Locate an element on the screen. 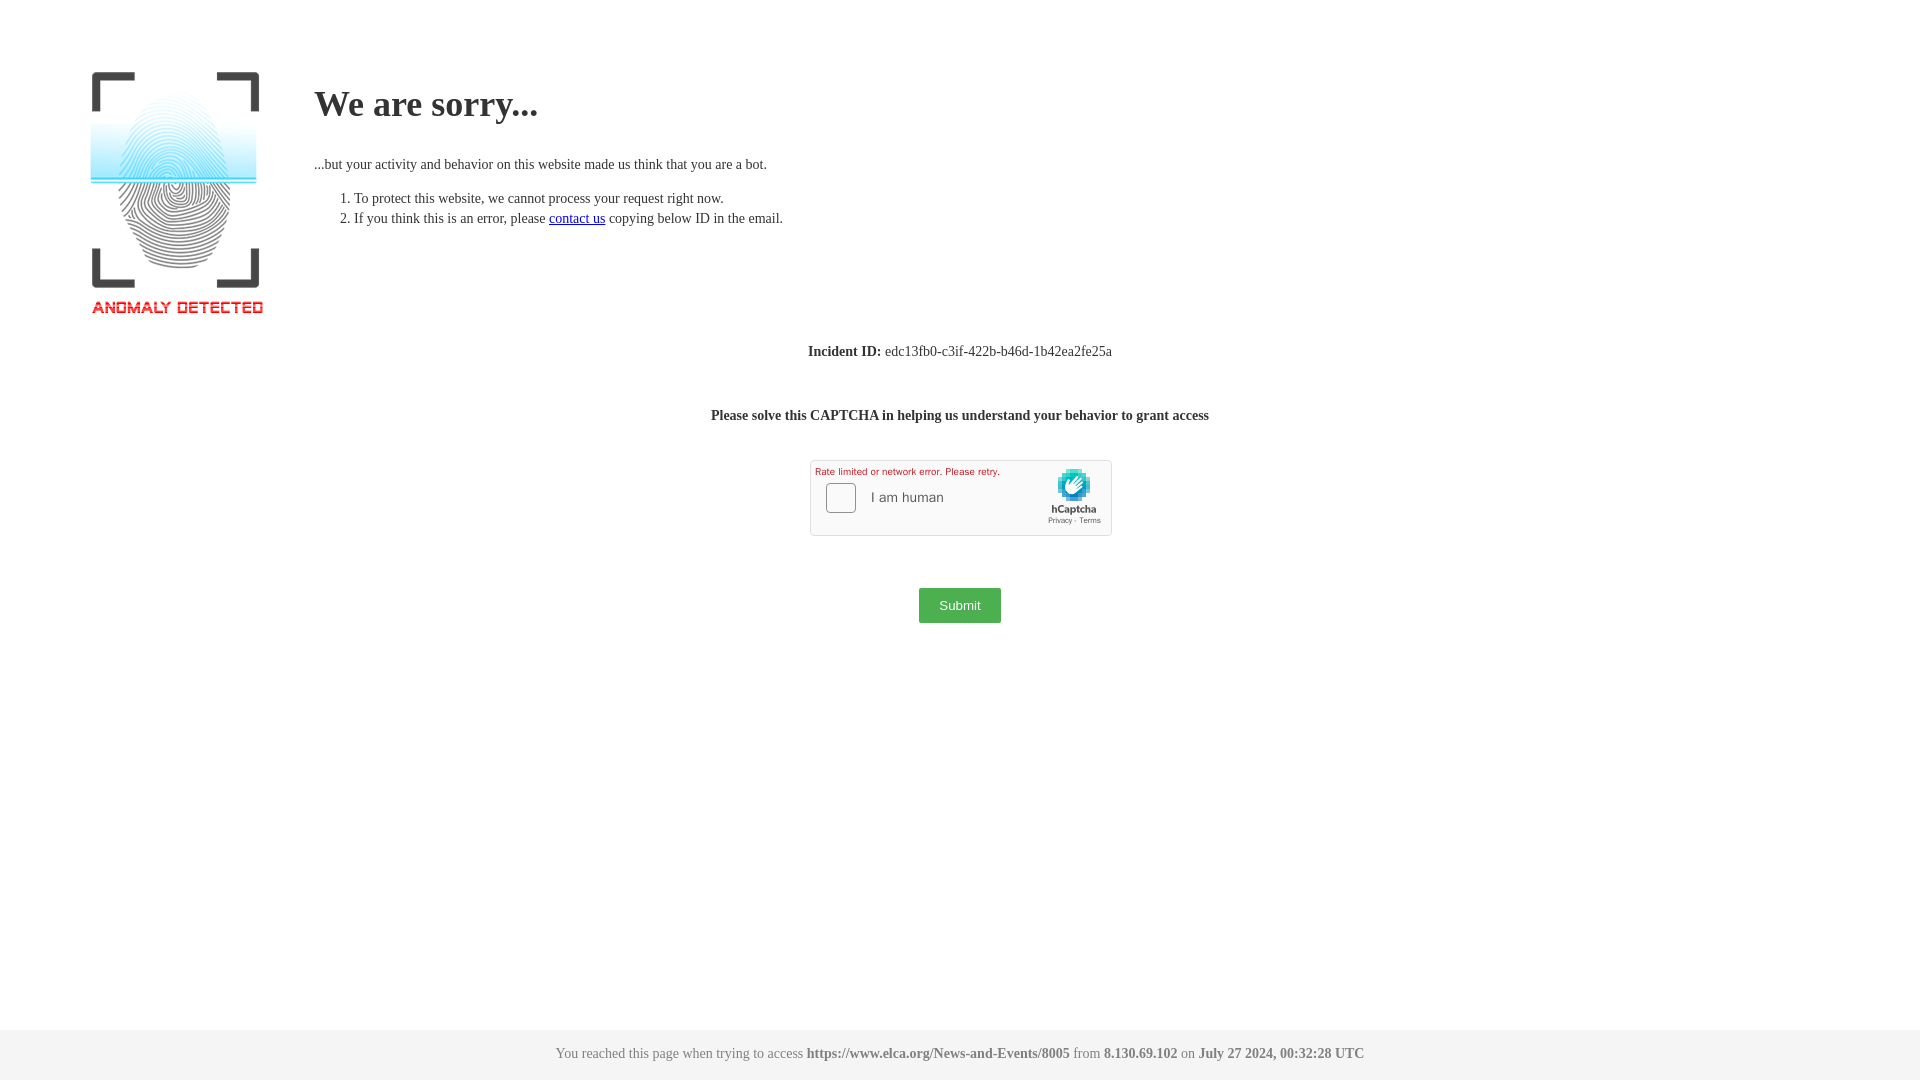  Widget containing checkbox for hCaptcha security challenge is located at coordinates (962, 498).